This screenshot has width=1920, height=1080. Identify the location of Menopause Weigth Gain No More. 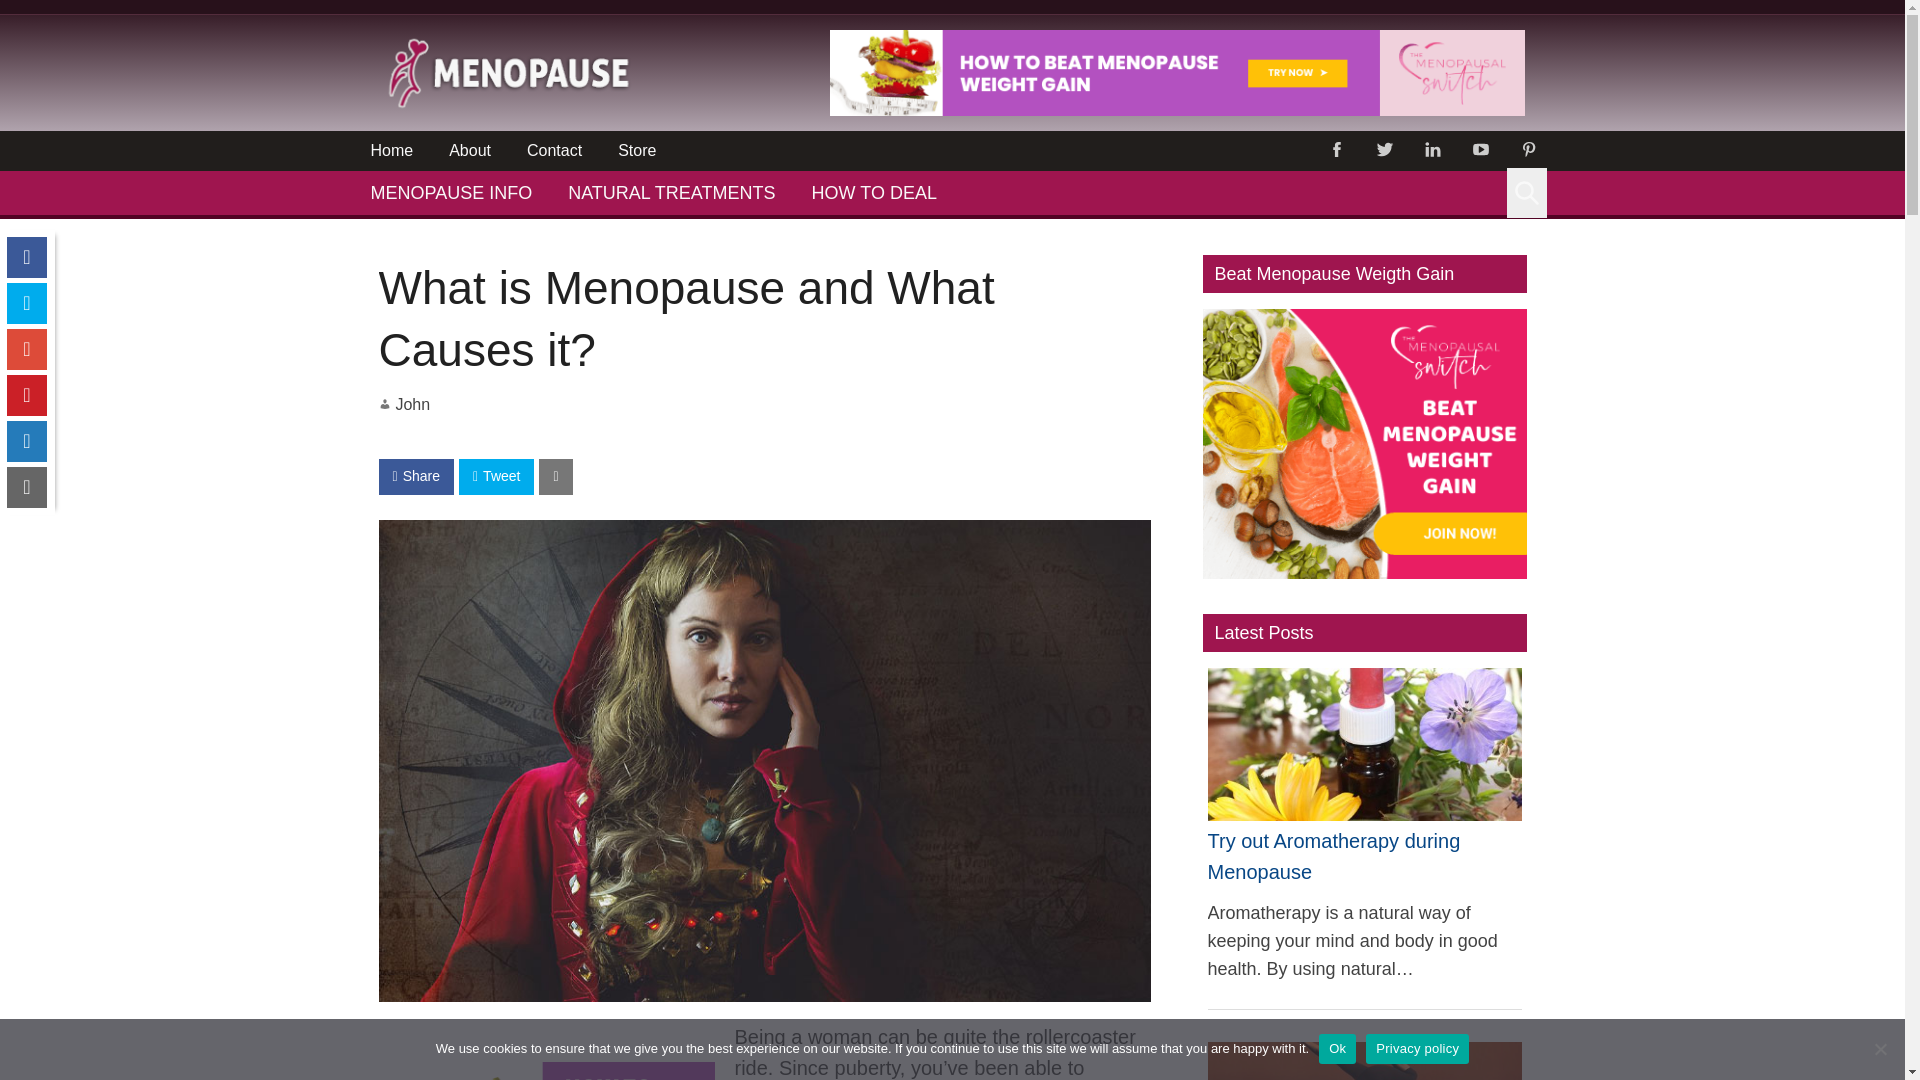
(1176, 72).